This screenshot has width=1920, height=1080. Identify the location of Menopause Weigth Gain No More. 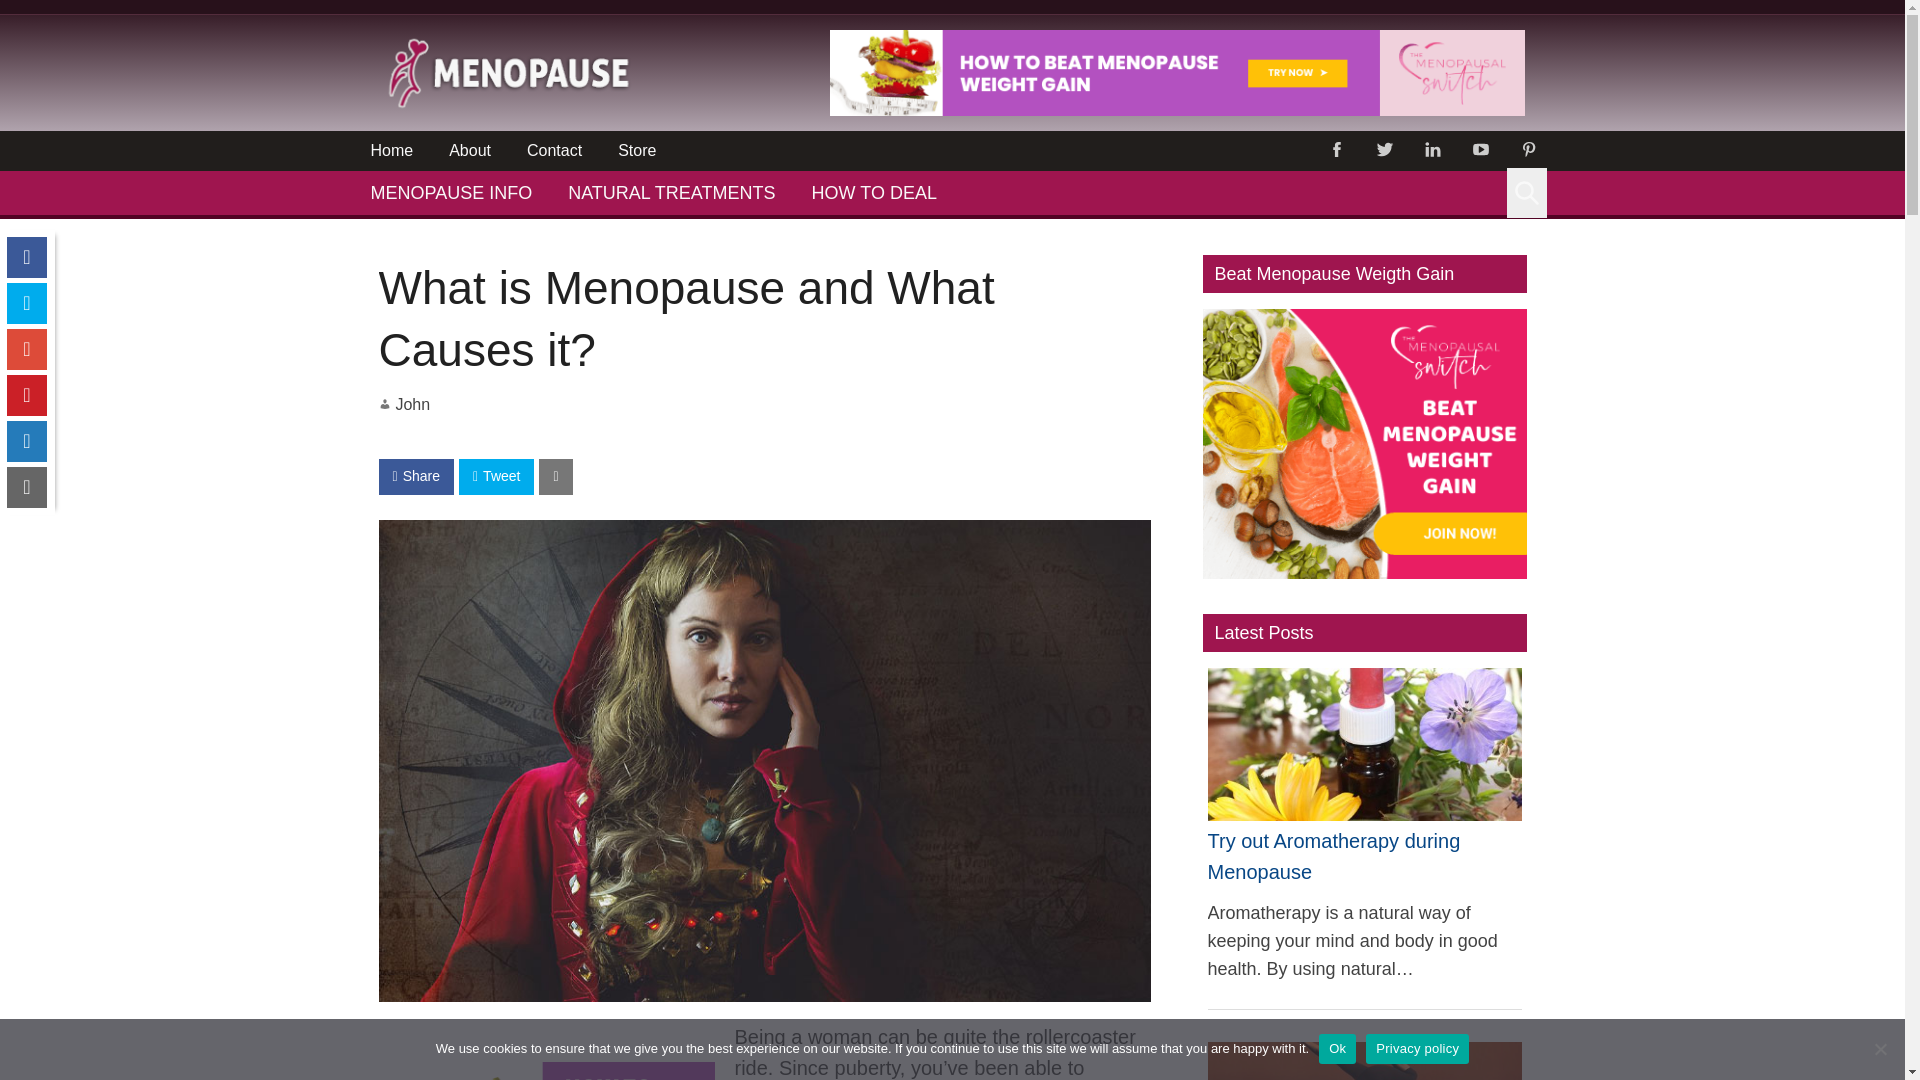
(1176, 72).